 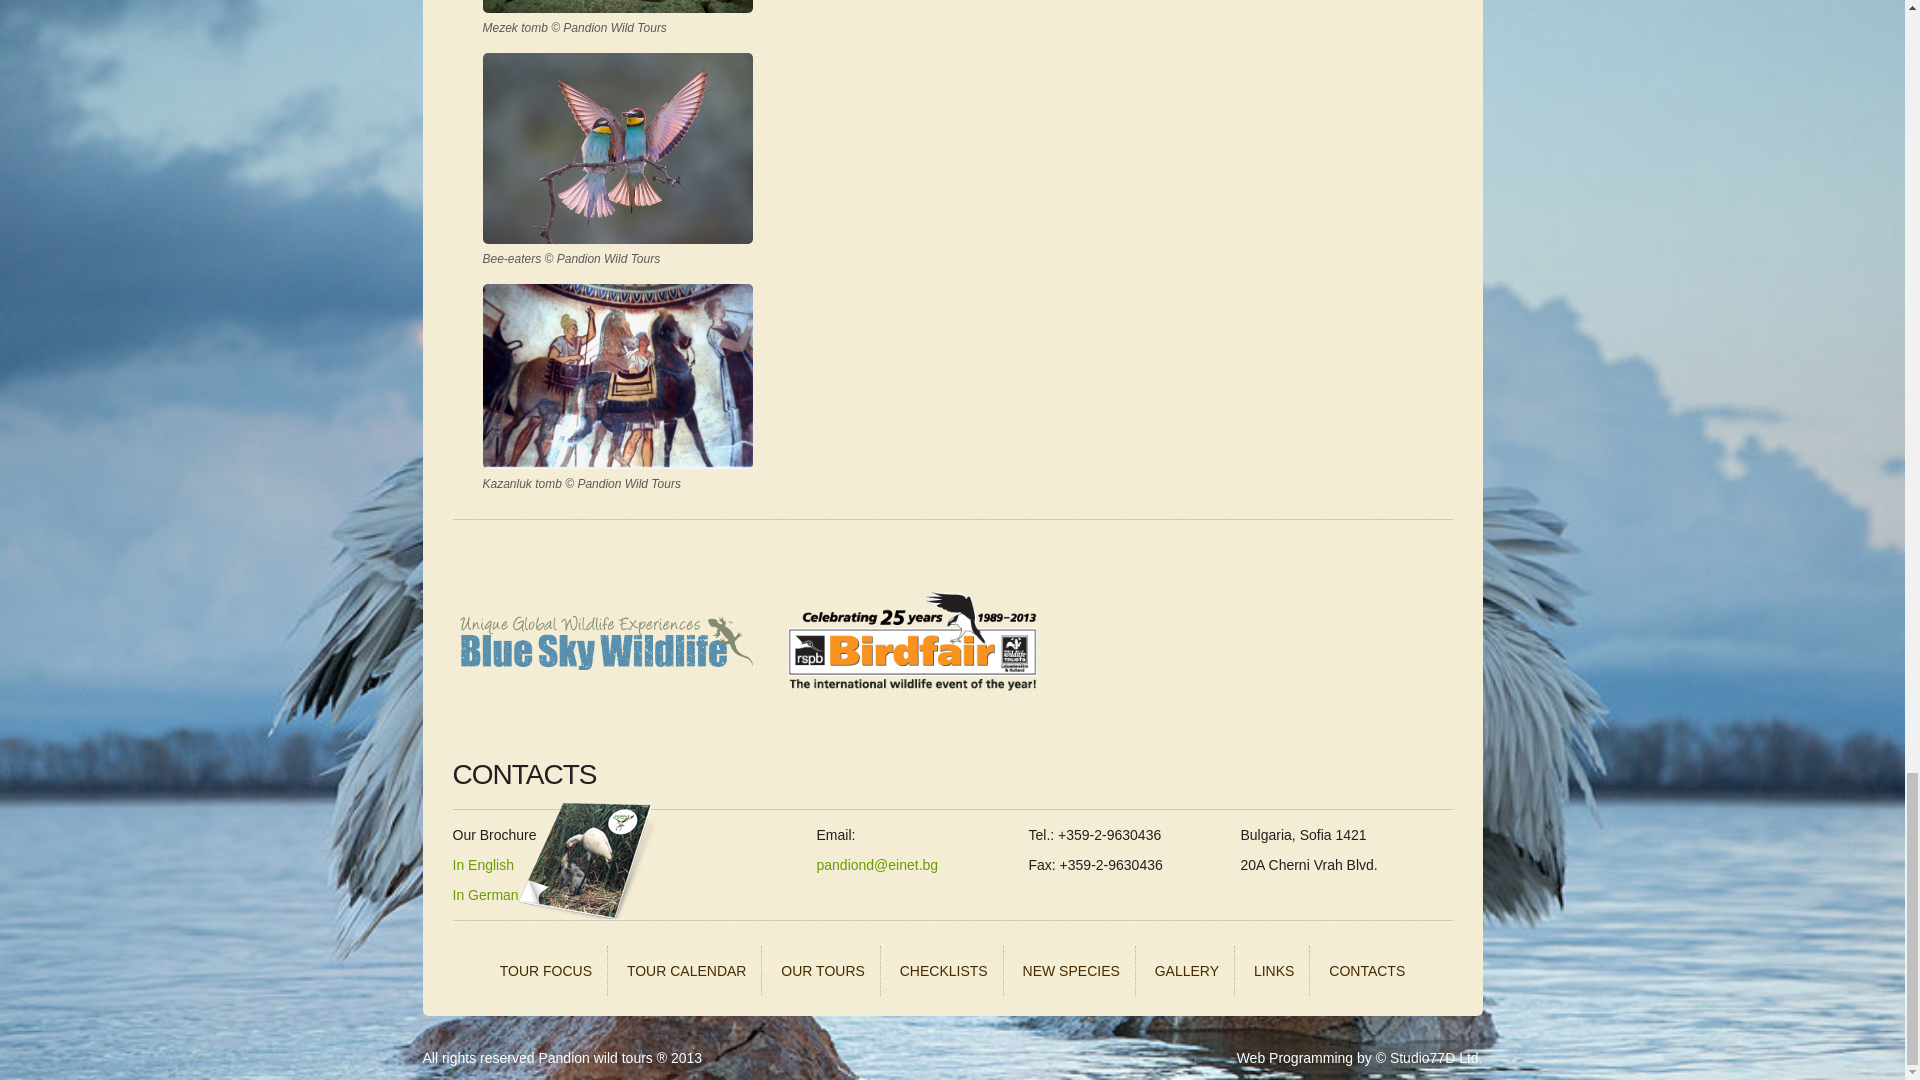 What do you see at coordinates (1187, 970) in the screenshot?
I see `GALLERY` at bounding box center [1187, 970].